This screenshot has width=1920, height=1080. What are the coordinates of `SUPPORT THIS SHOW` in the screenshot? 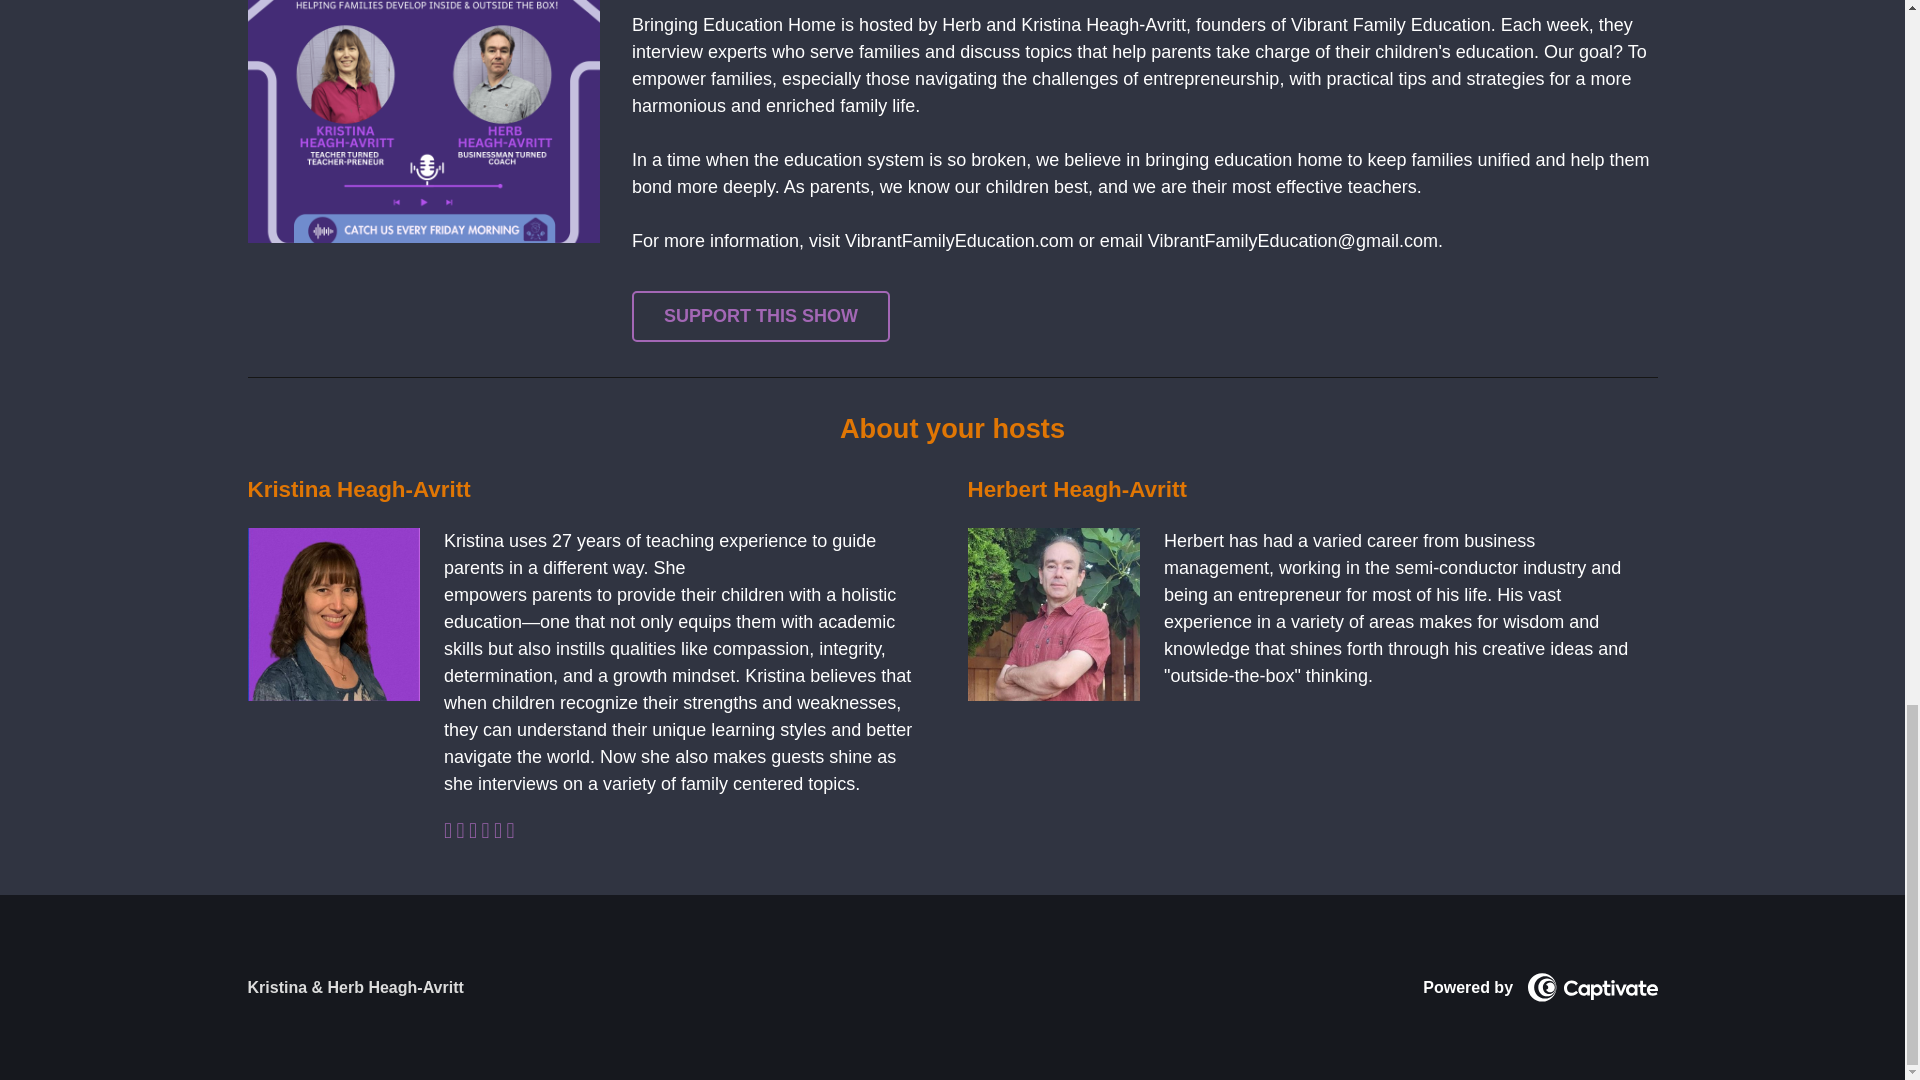 It's located at (760, 316).